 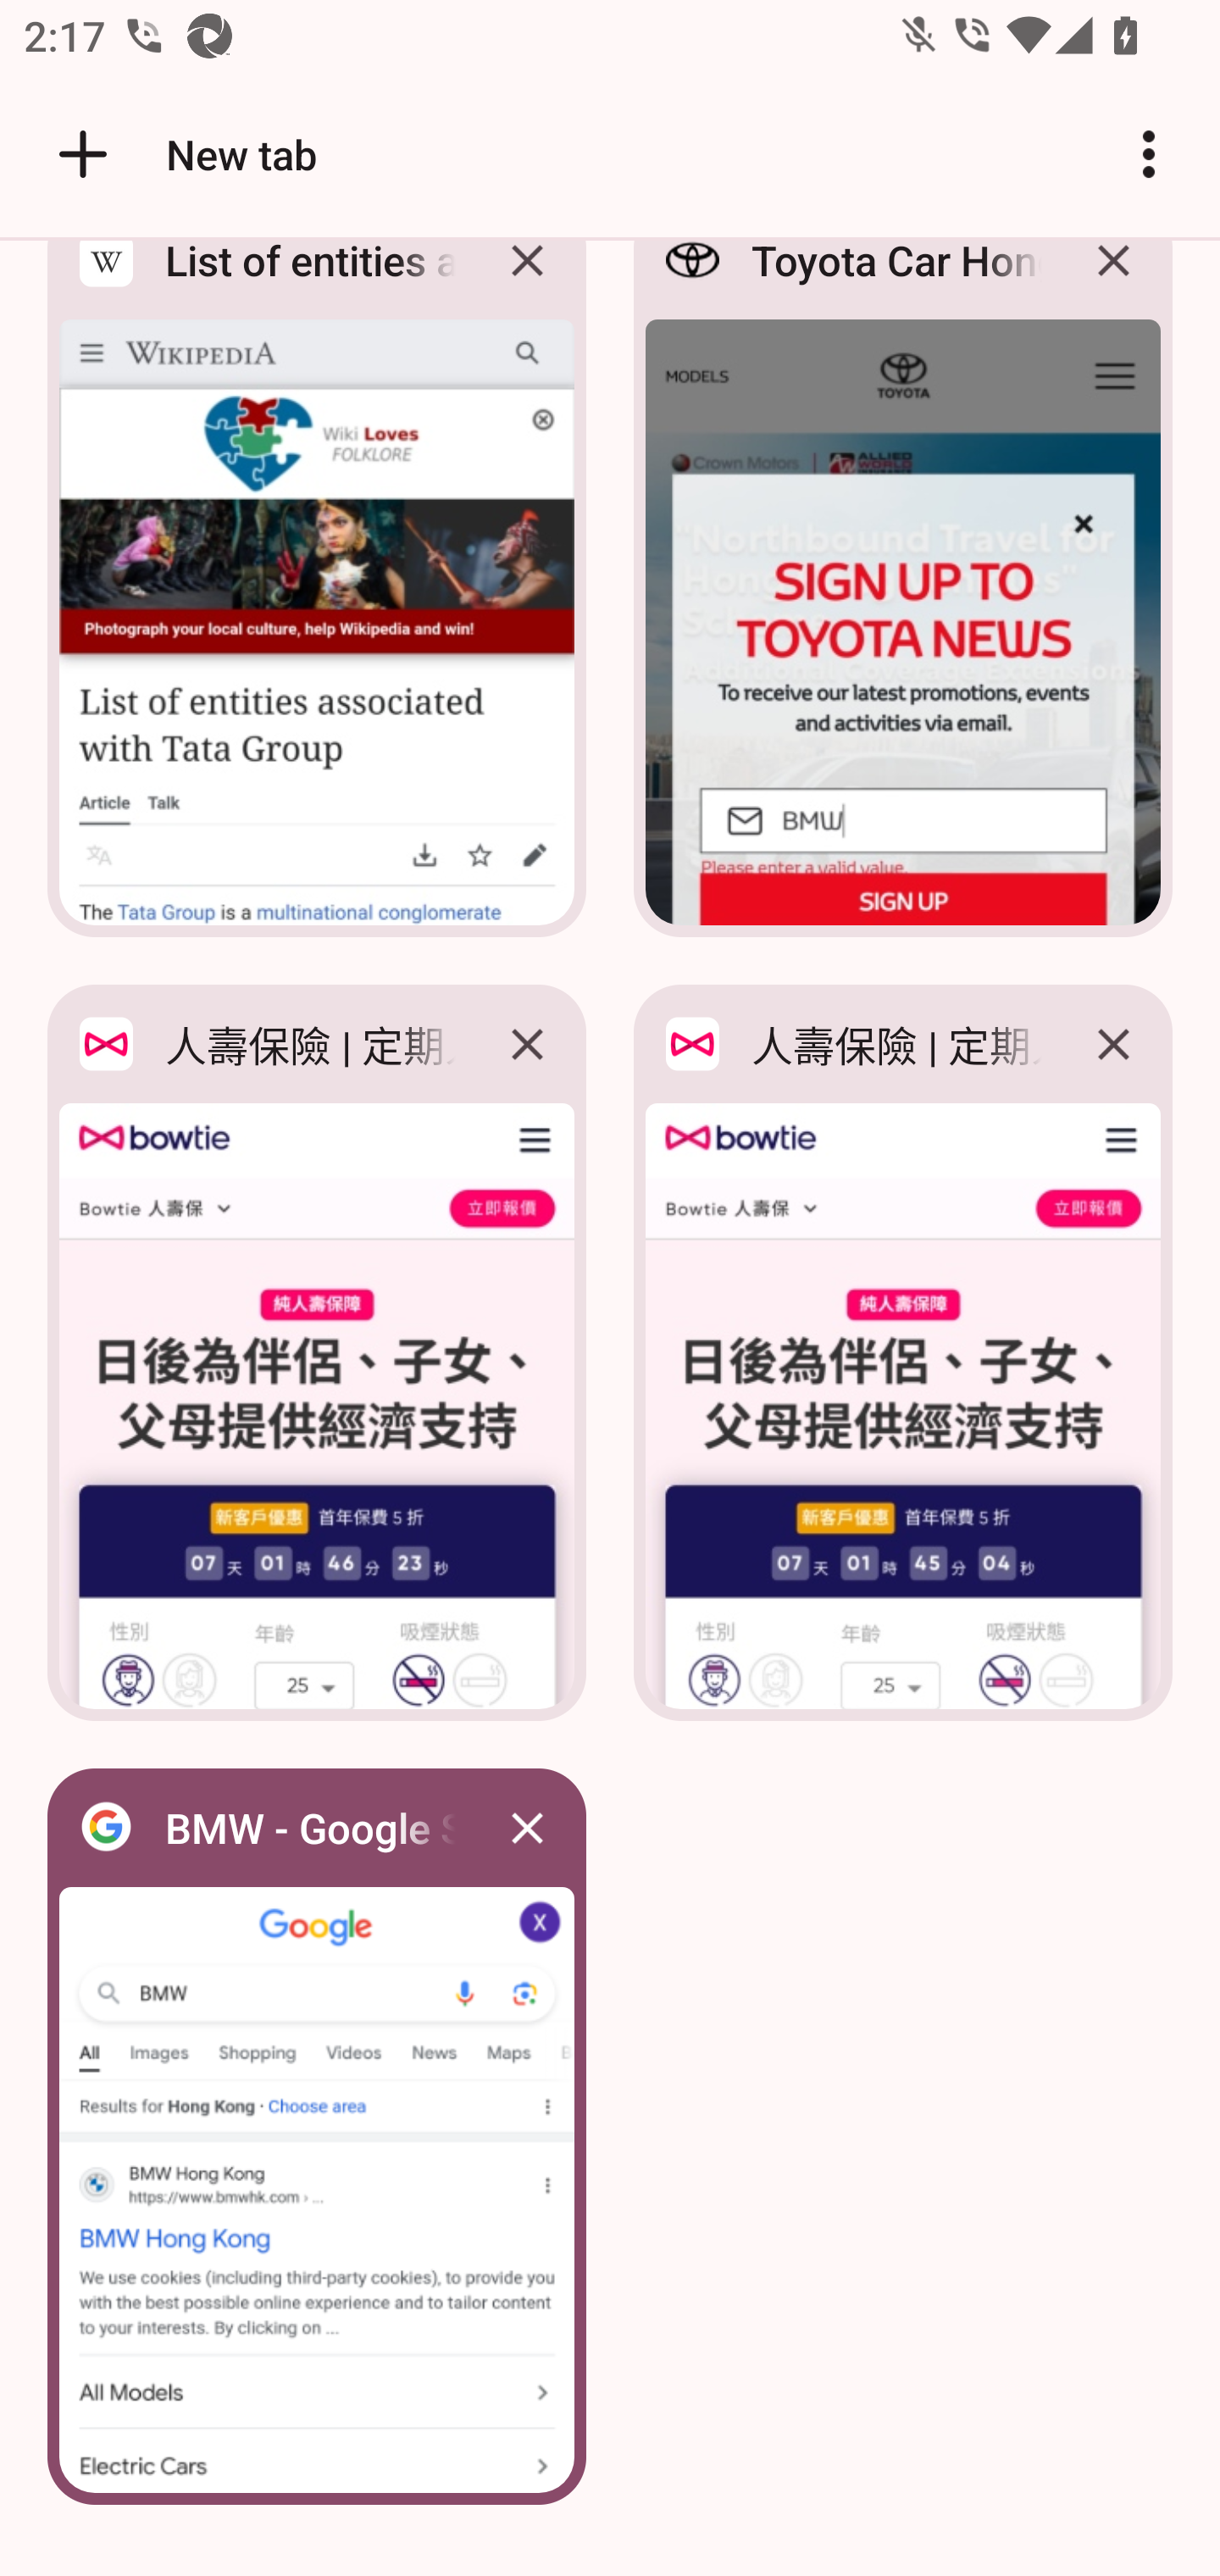 I want to click on Close 人壽保險 | 定期人壽 | 純人壽保額高達 $2000 萬 | Bowtie tab, so click(x=1113, y=1044).